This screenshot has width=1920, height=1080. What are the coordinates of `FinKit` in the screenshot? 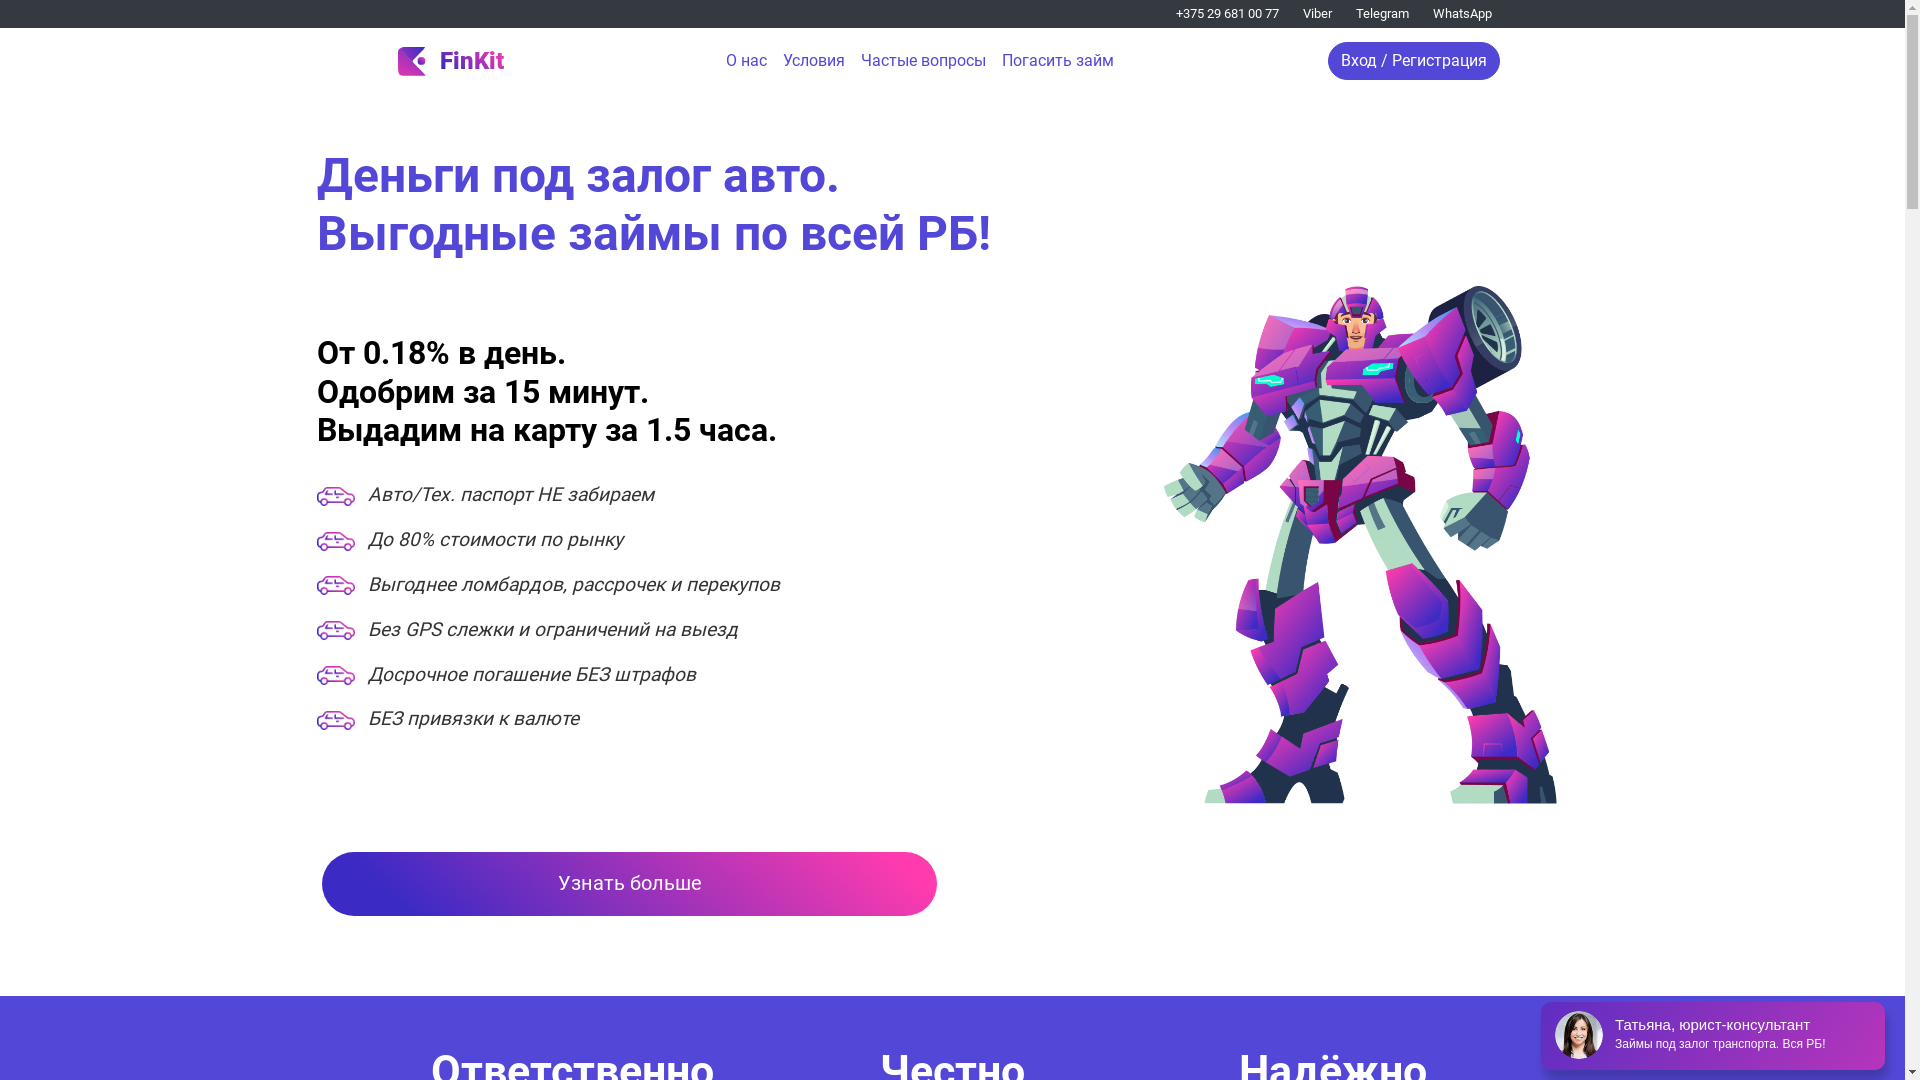 It's located at (451, 61).